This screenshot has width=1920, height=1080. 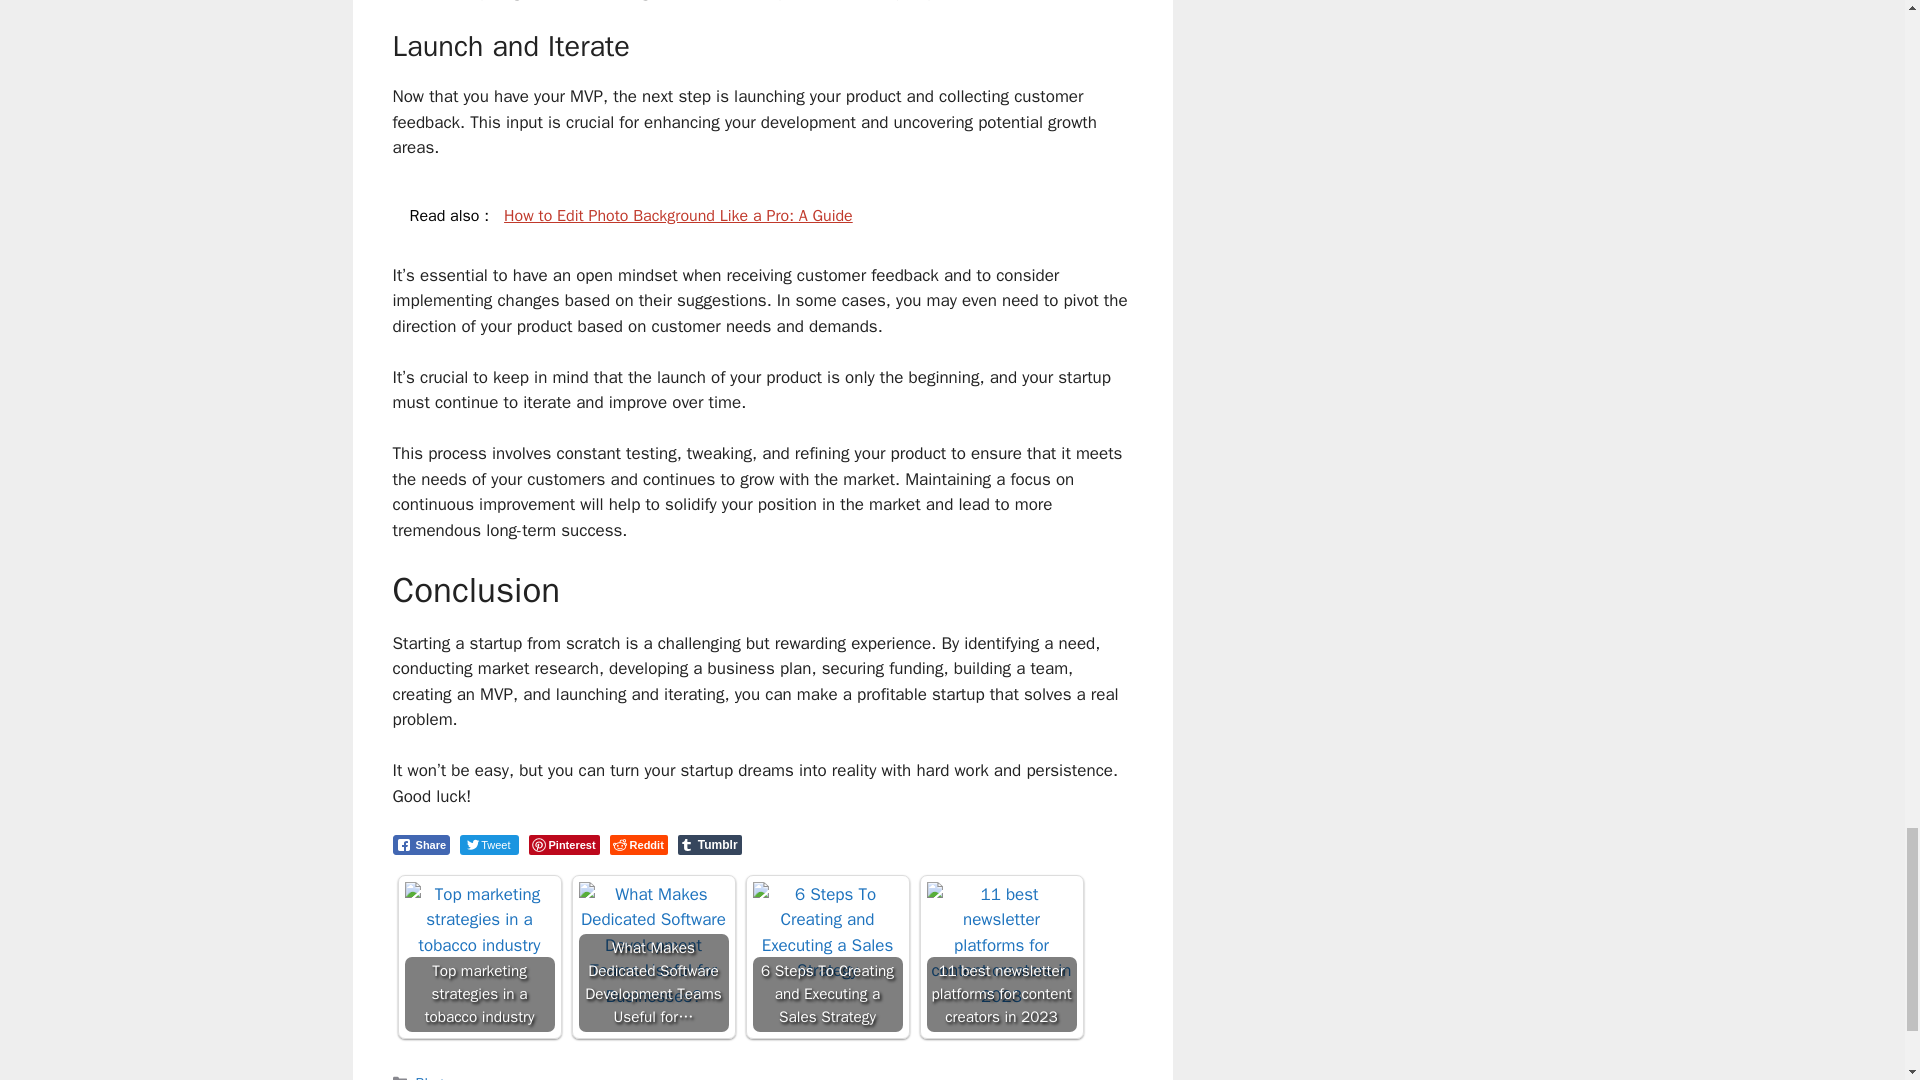 What do you see at coordinates (1000, 957) in the screenshot?
I see `11 best newsletter platforms for content creators in 2023` at bounding box center [1000, 957].